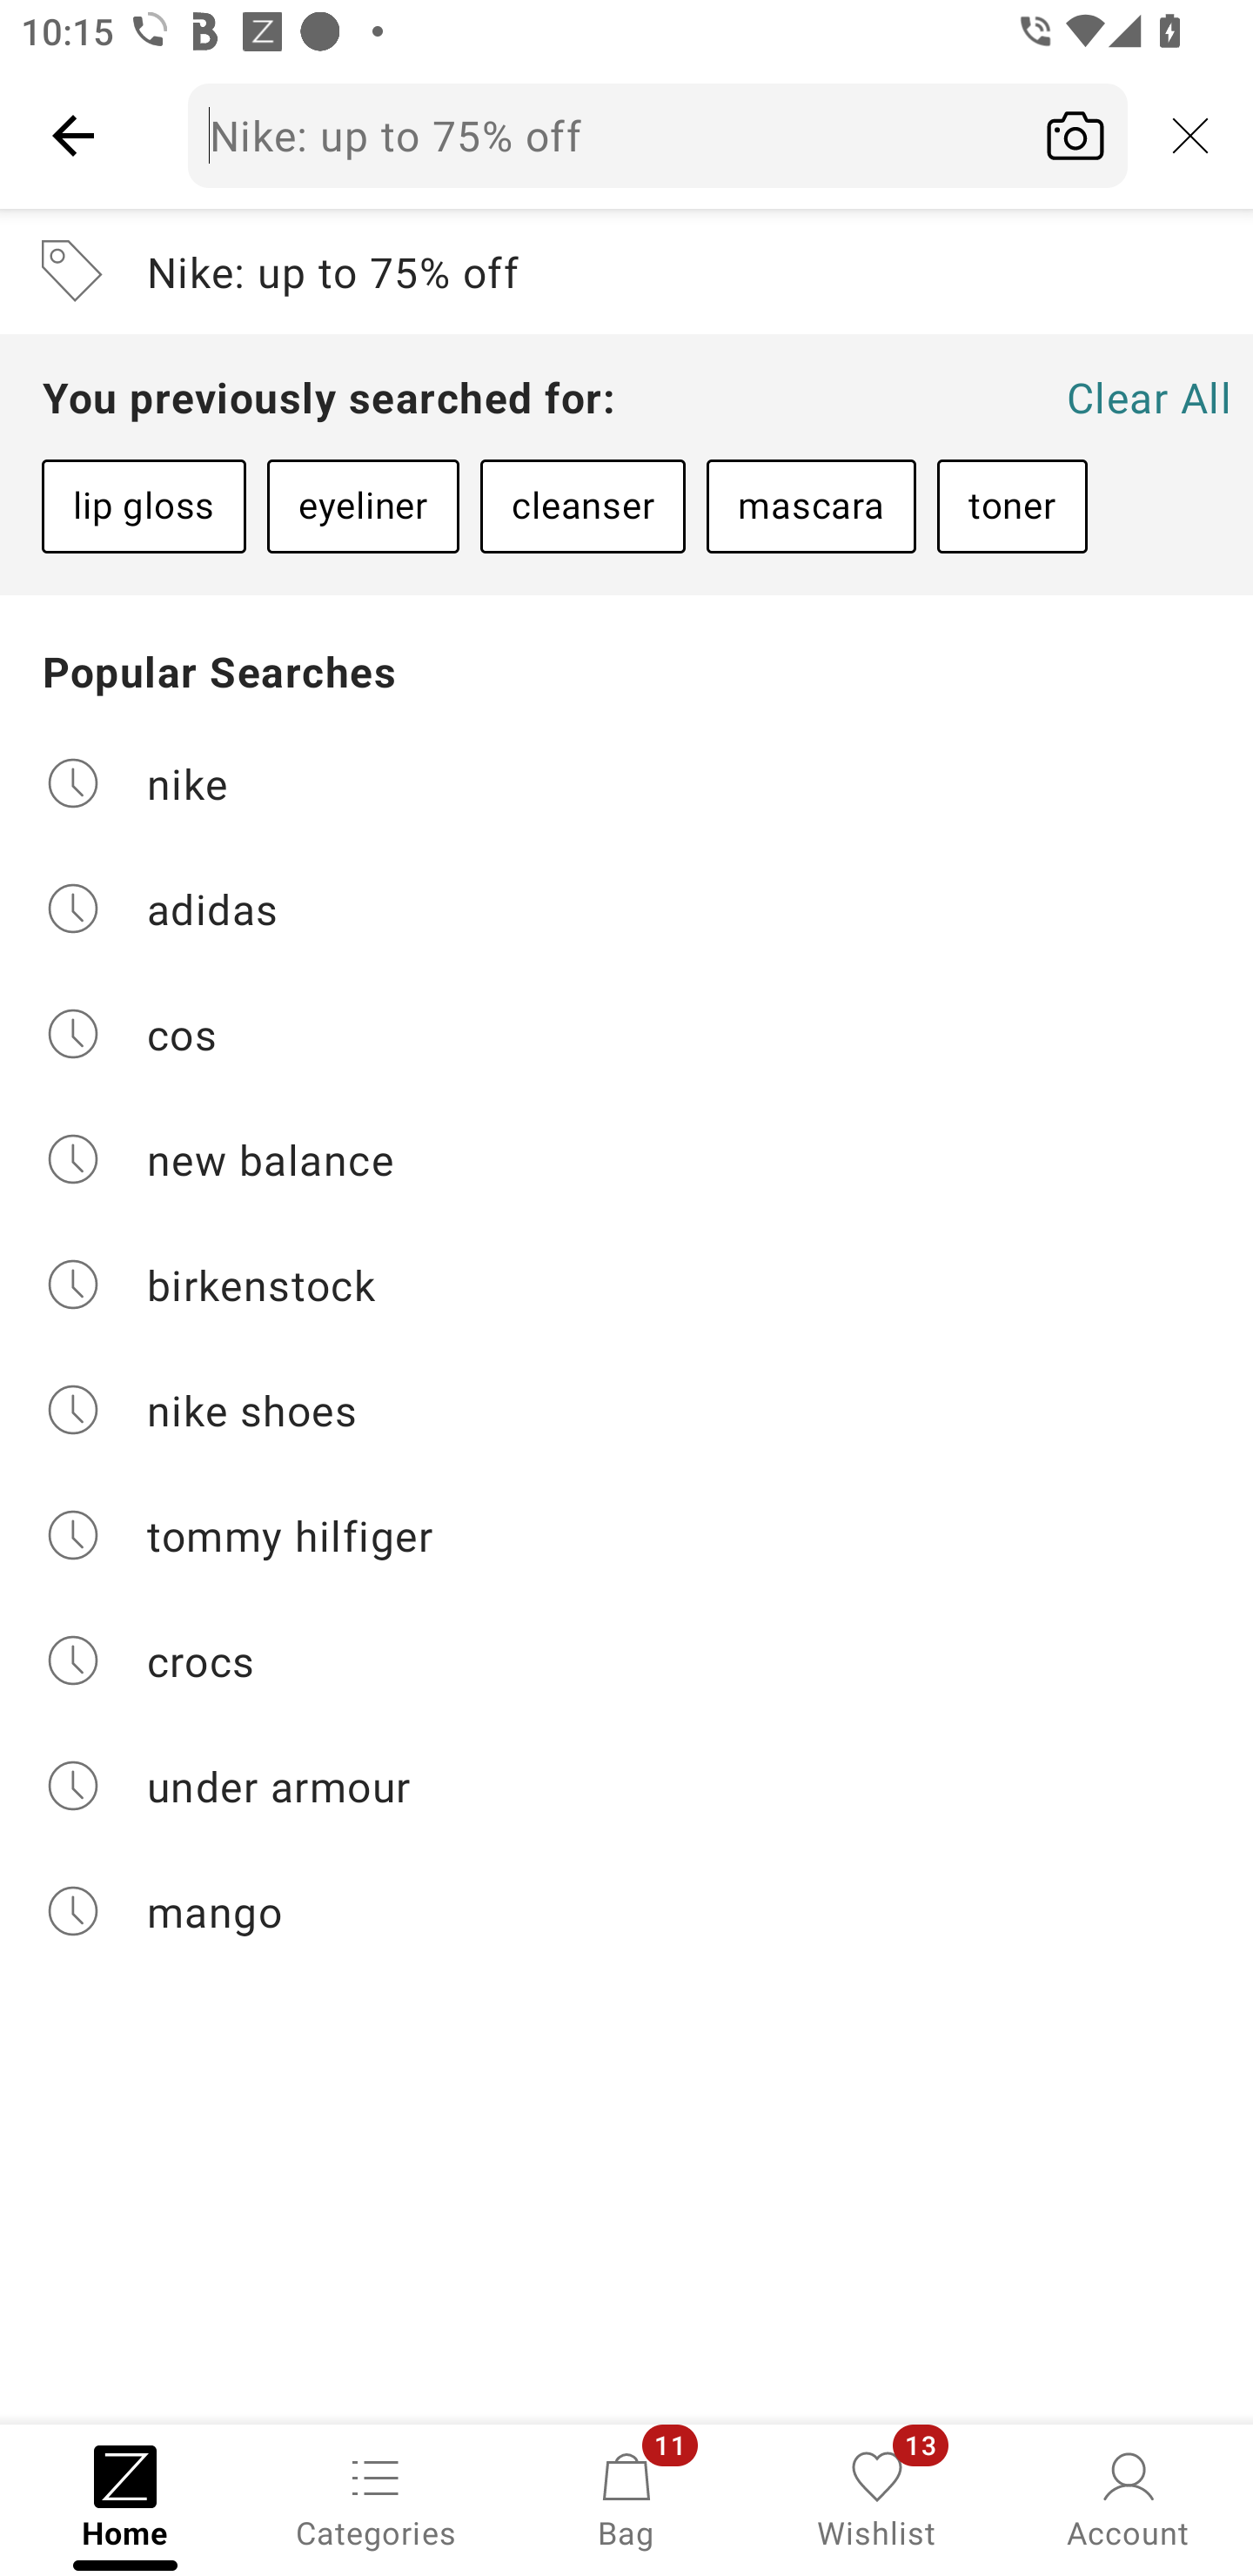 This screenshot has height=2576, width=1253. Describe the element at coordinates (626, 1660) in the screenshot. I see `crocs` at that location.